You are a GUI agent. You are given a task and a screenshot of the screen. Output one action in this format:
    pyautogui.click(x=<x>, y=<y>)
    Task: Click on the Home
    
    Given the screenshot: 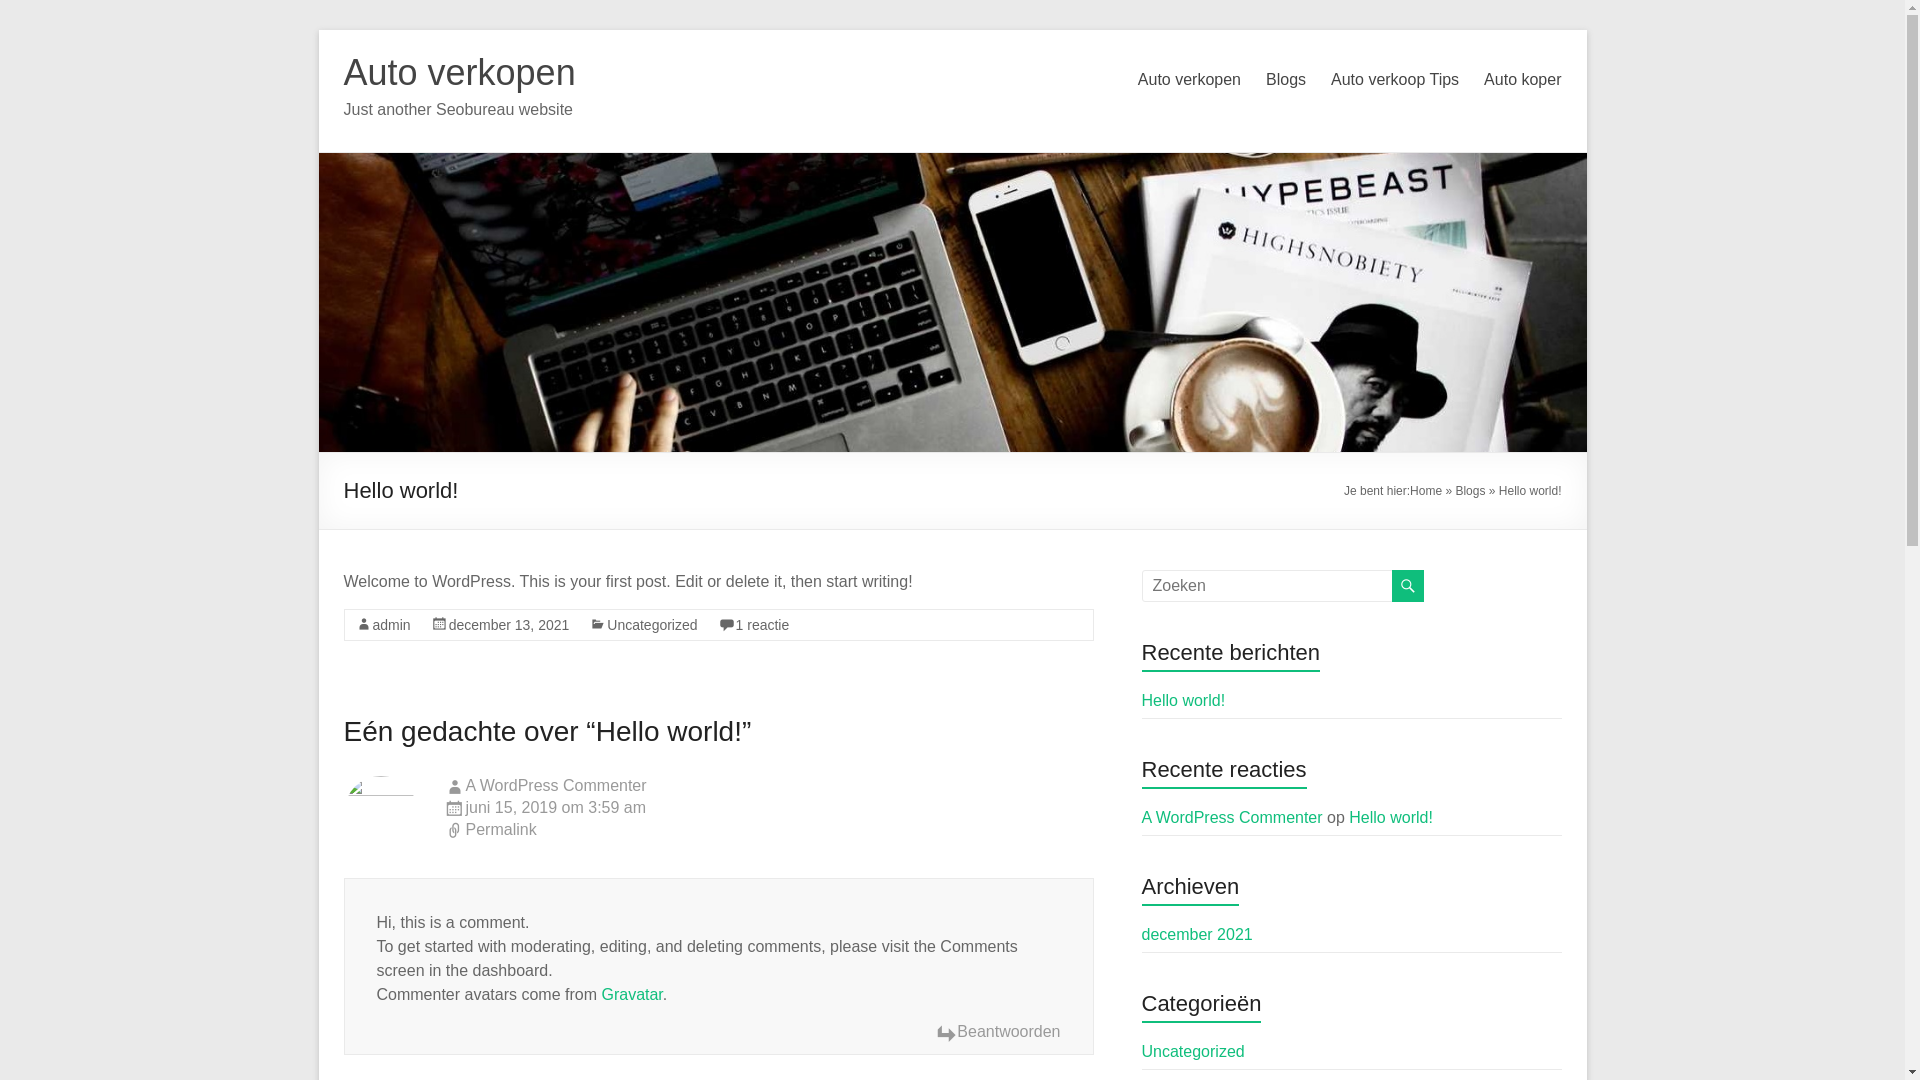 What is the action you would take?
    pyautogui.click(x=1426, y=491)
    